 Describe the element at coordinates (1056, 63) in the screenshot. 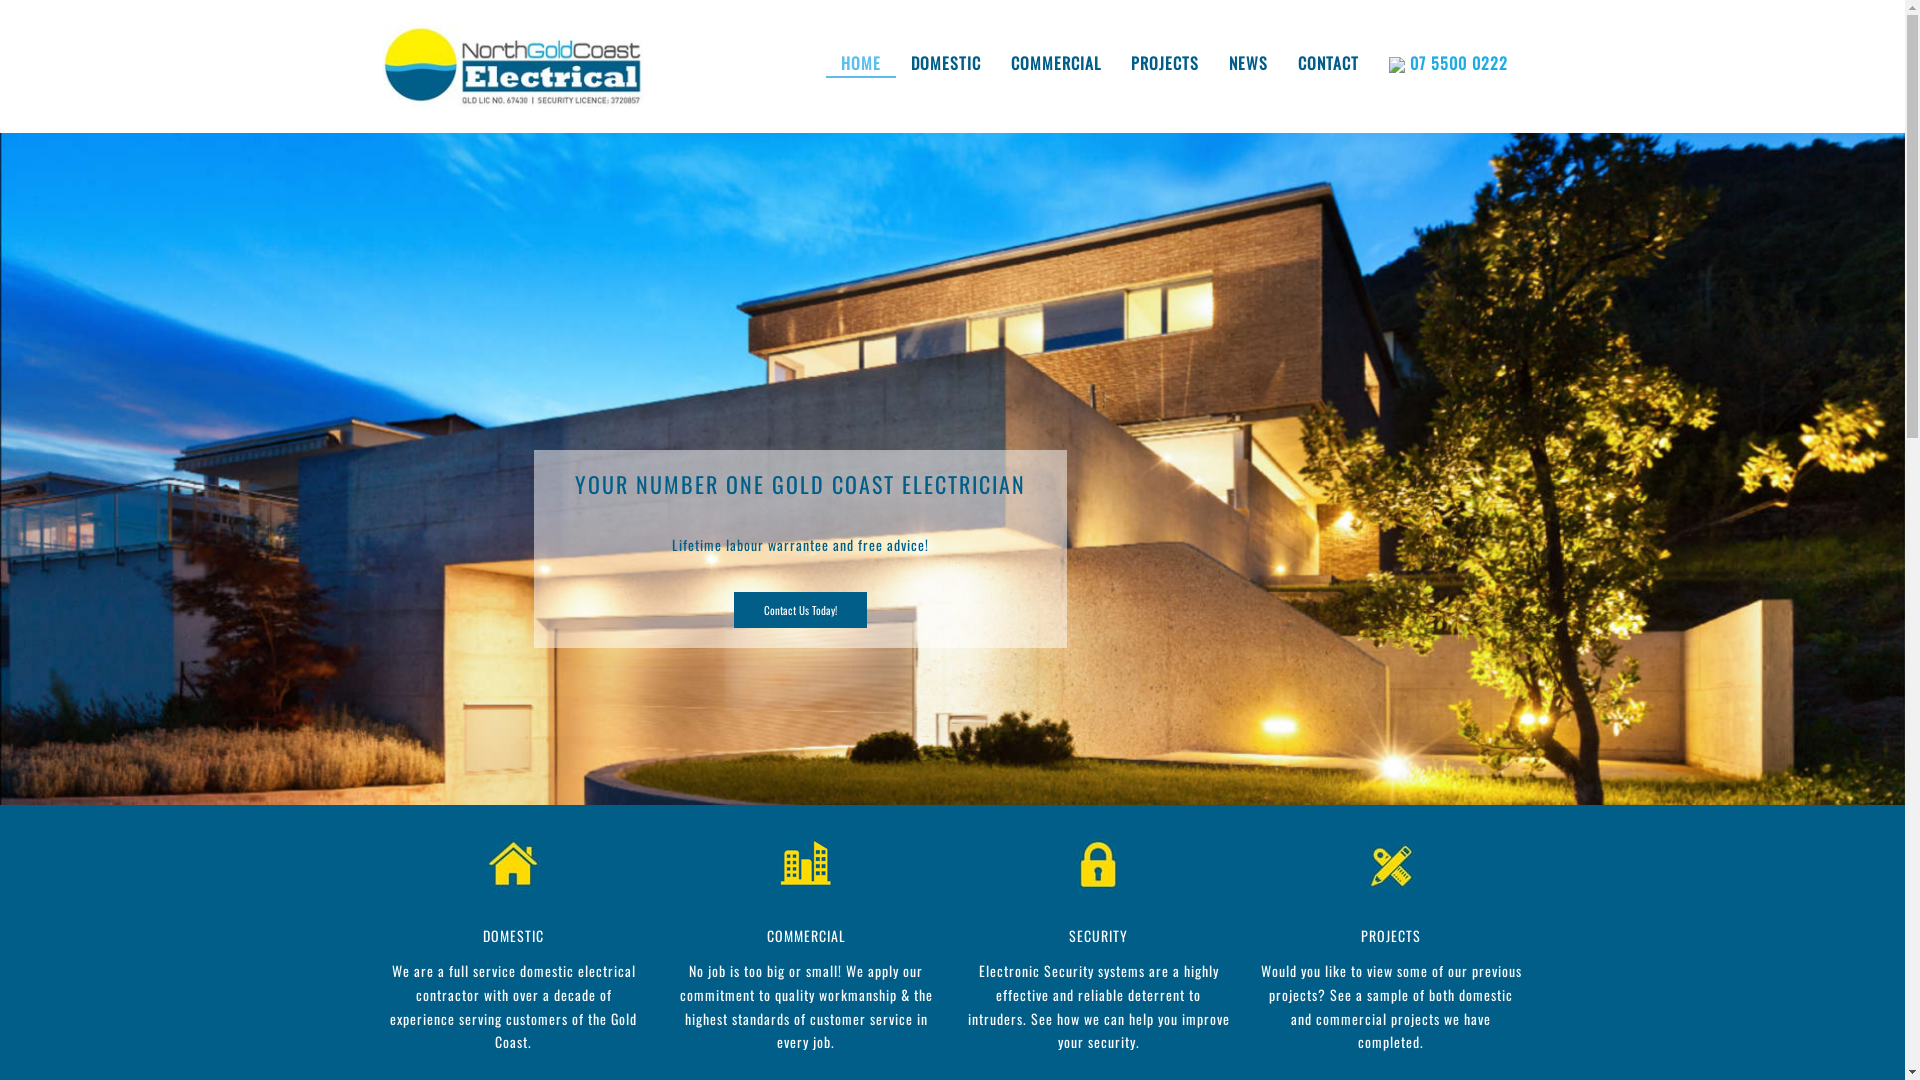

I see `COMMERCIAL` at that location.